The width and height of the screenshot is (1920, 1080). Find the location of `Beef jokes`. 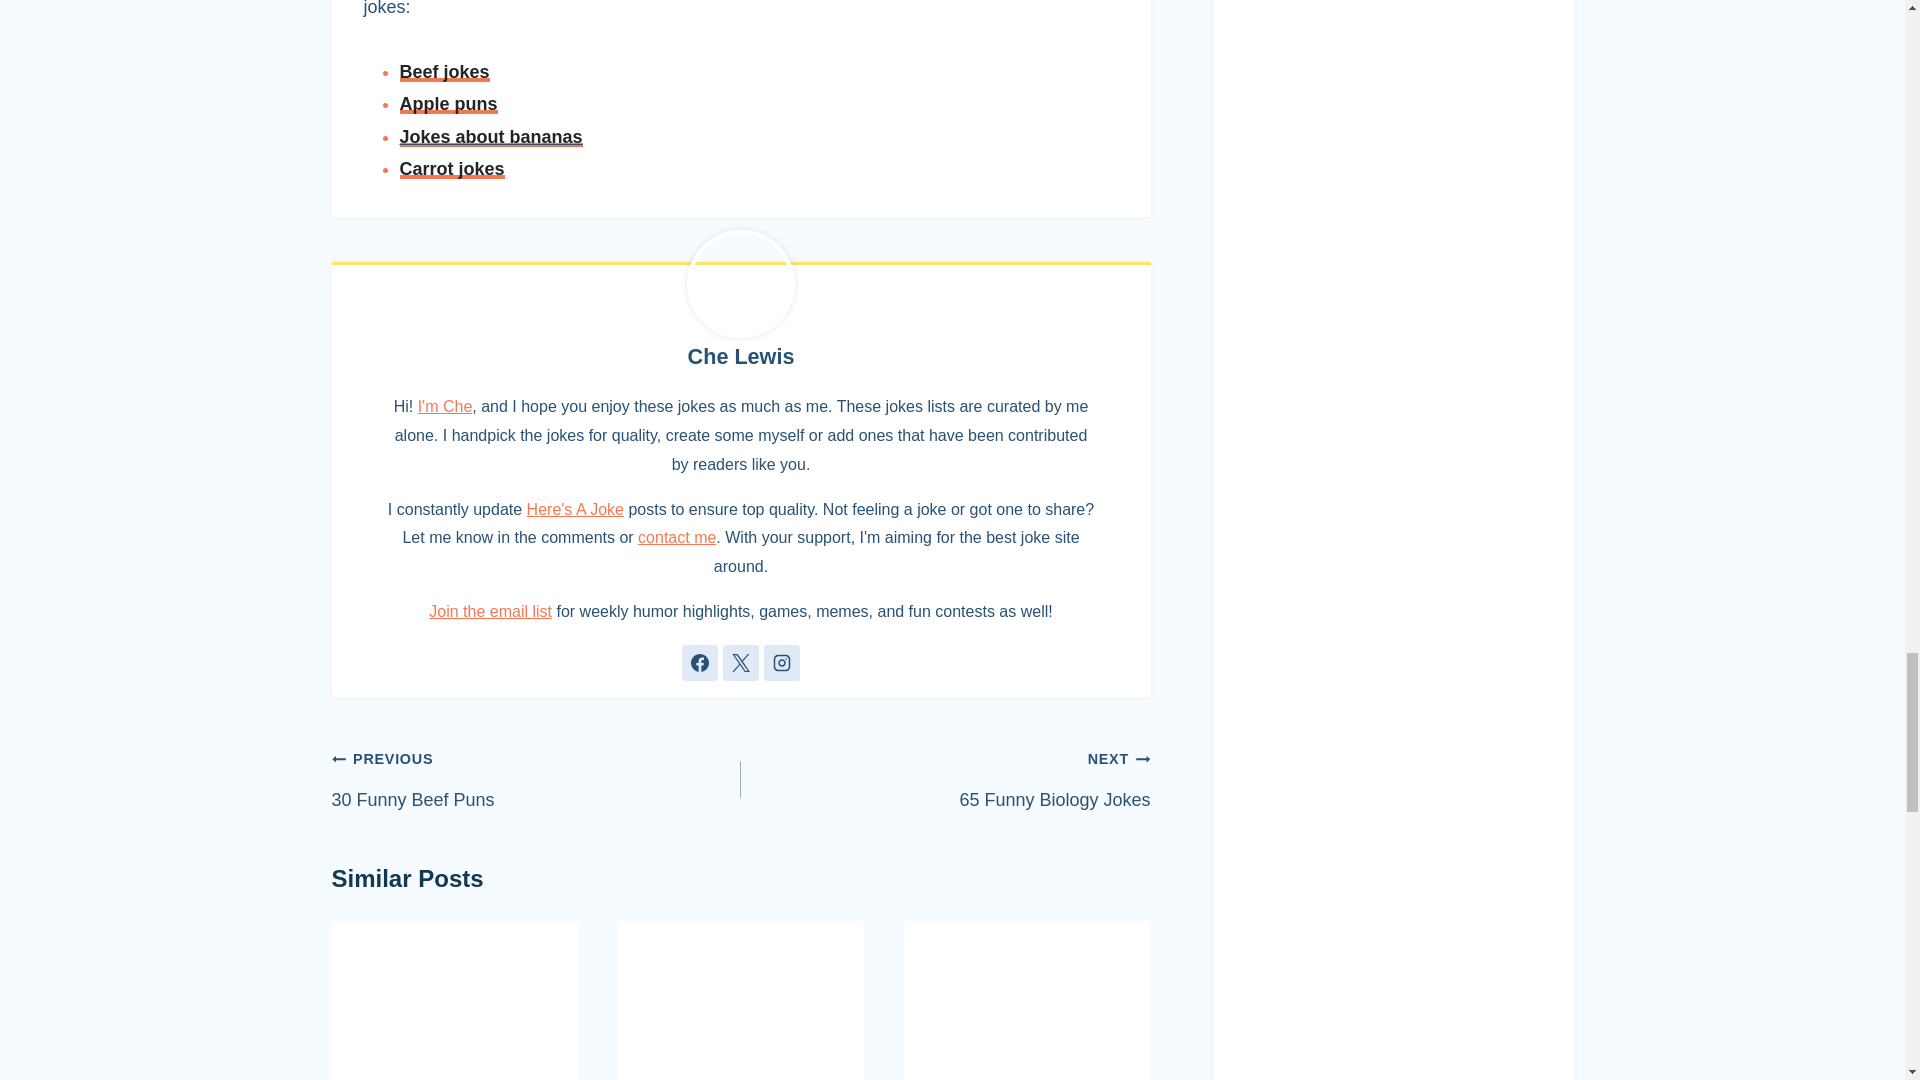

Beef jokes is located at coordinates (444, 72).